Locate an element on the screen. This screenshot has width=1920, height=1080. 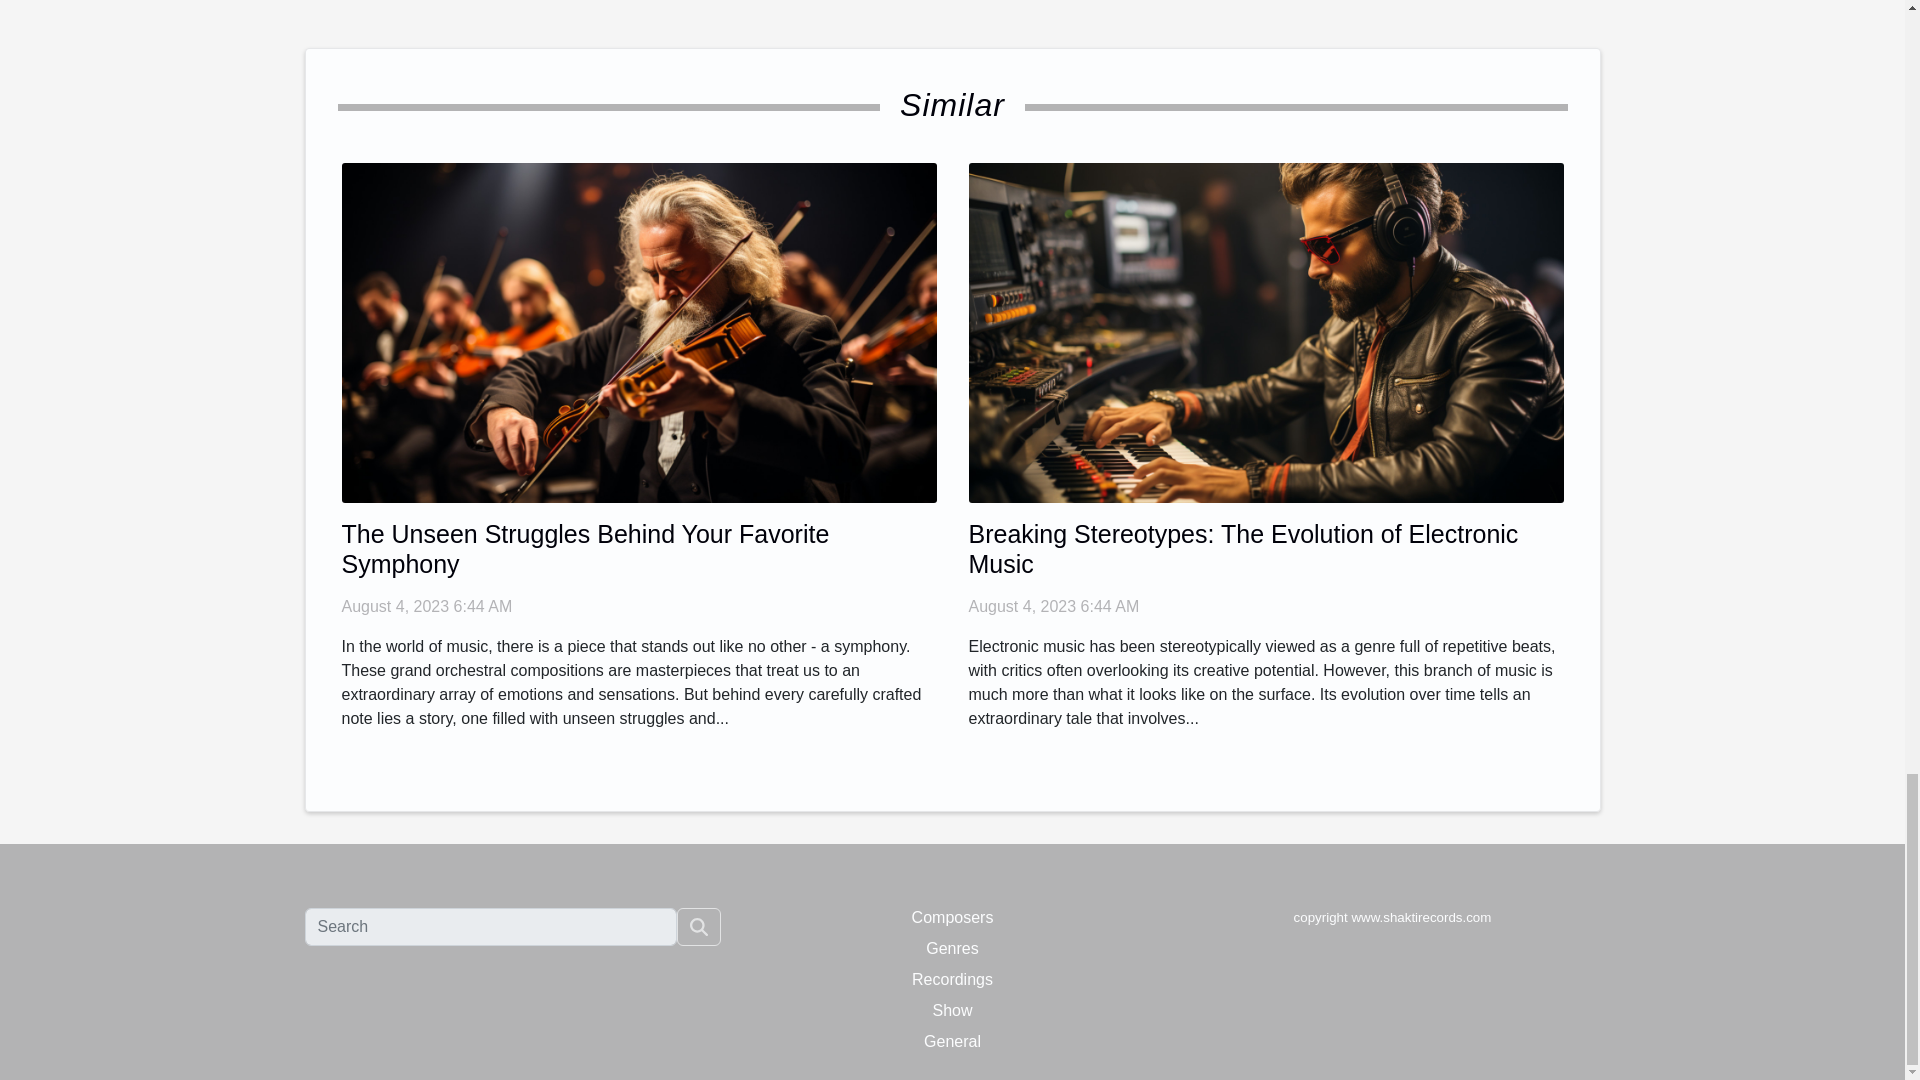
Genres is located at coordinates (951, 948).